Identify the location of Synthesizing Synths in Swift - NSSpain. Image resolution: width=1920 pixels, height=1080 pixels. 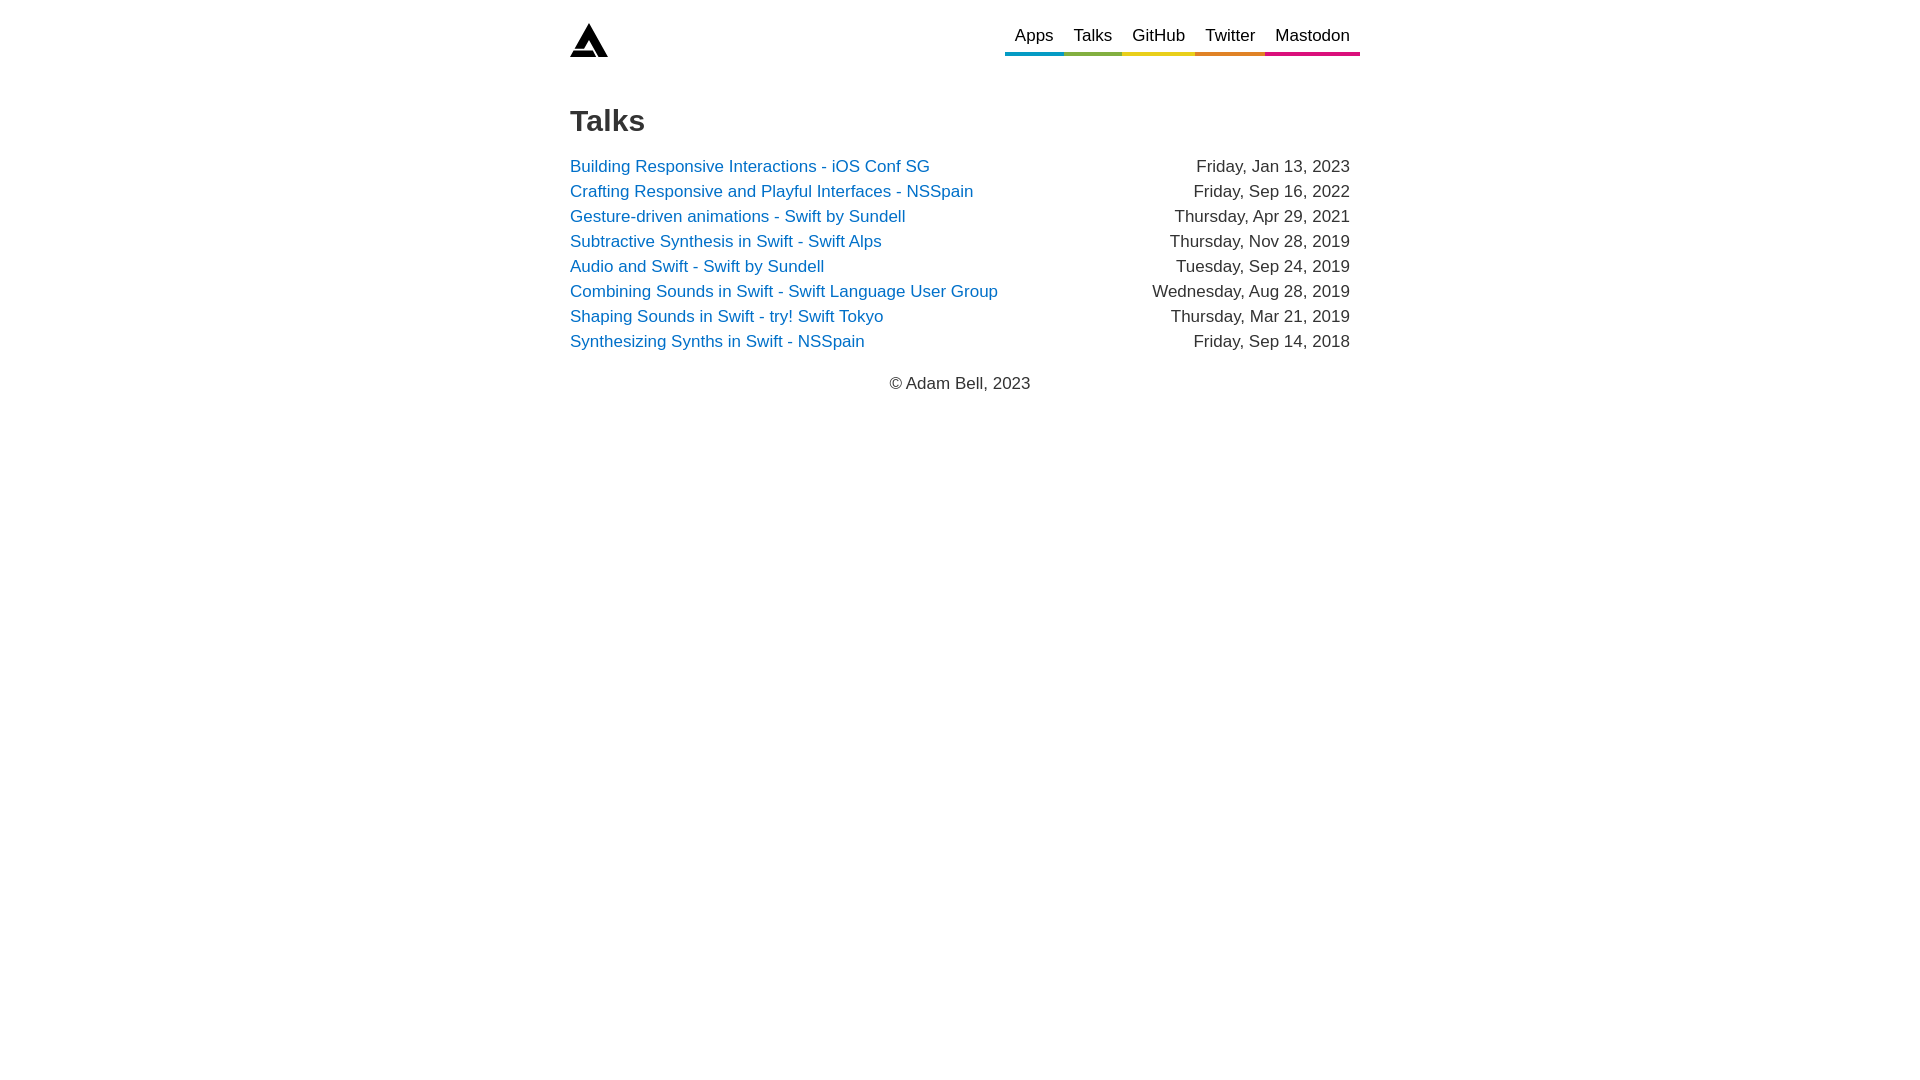
(718, 342).